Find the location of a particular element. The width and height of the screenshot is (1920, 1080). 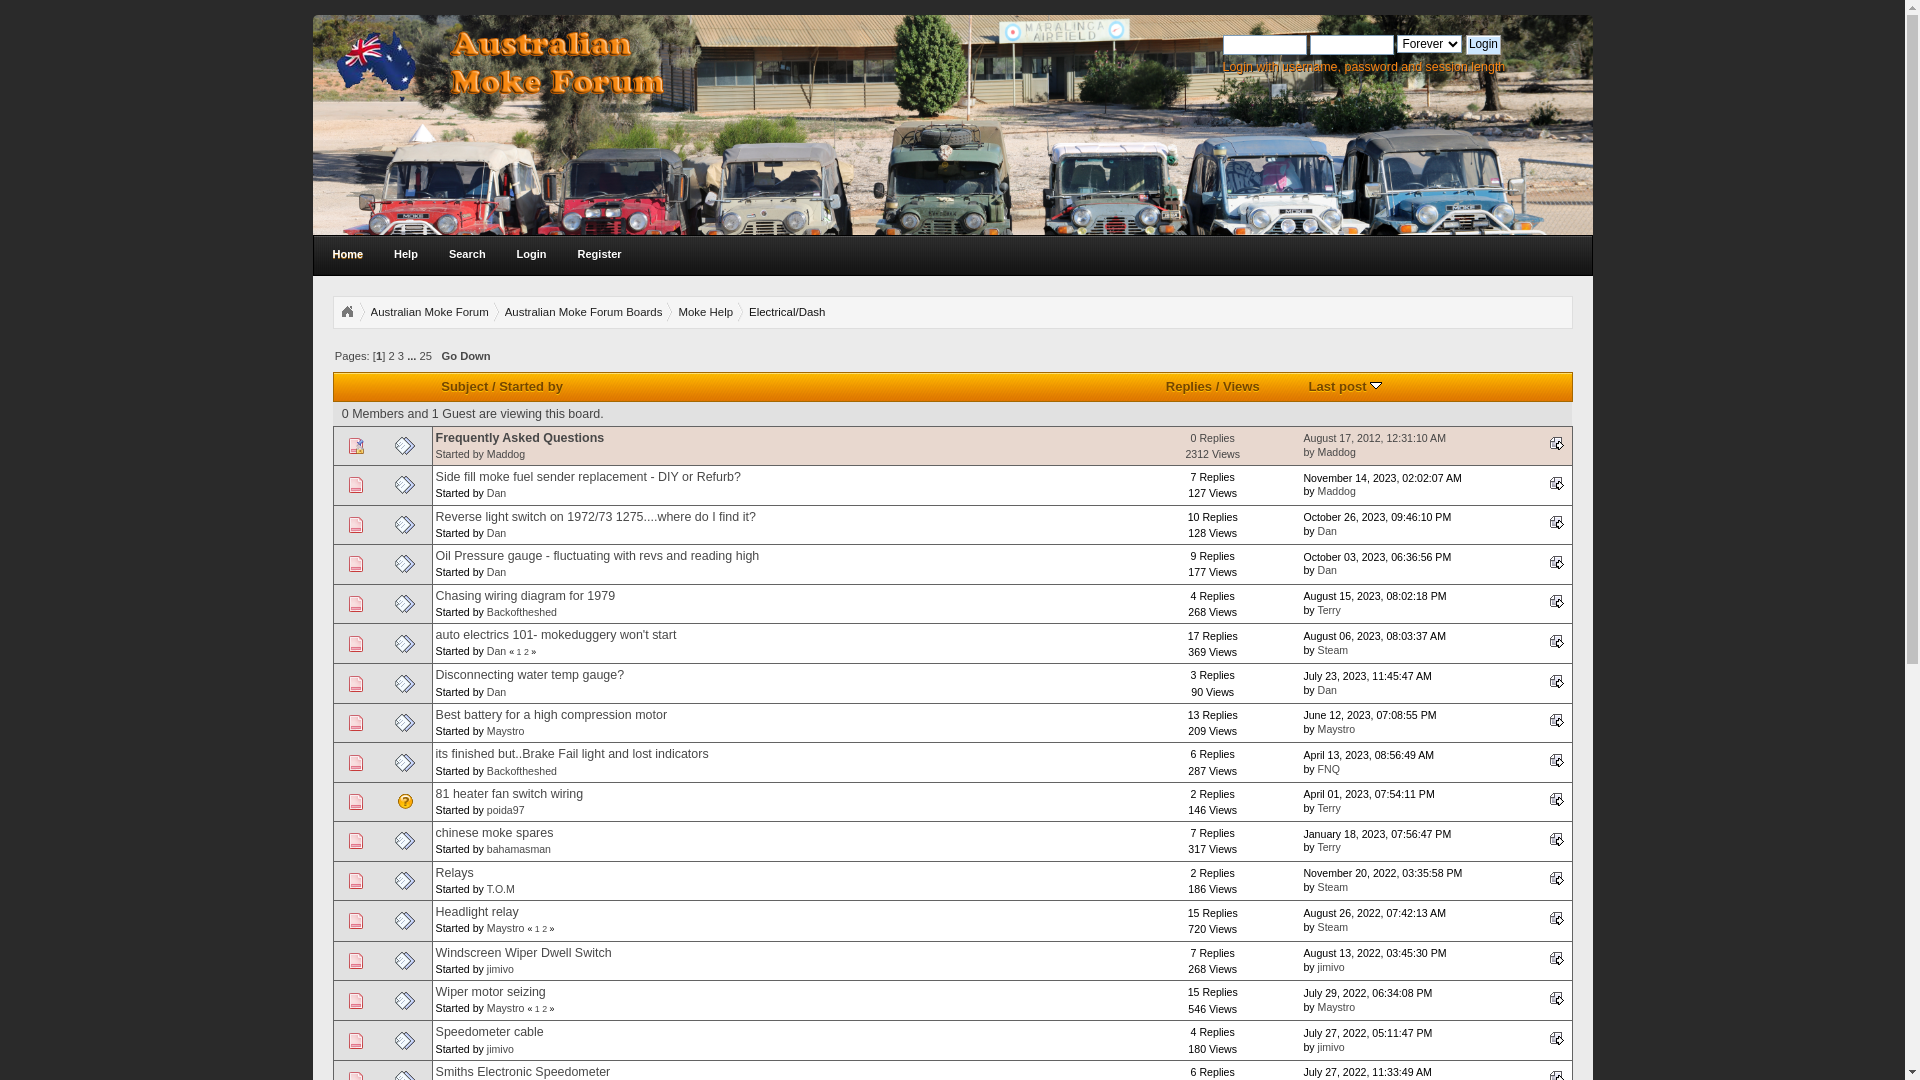

Best battery for a high compression motor is located at coordinates (552, 715).